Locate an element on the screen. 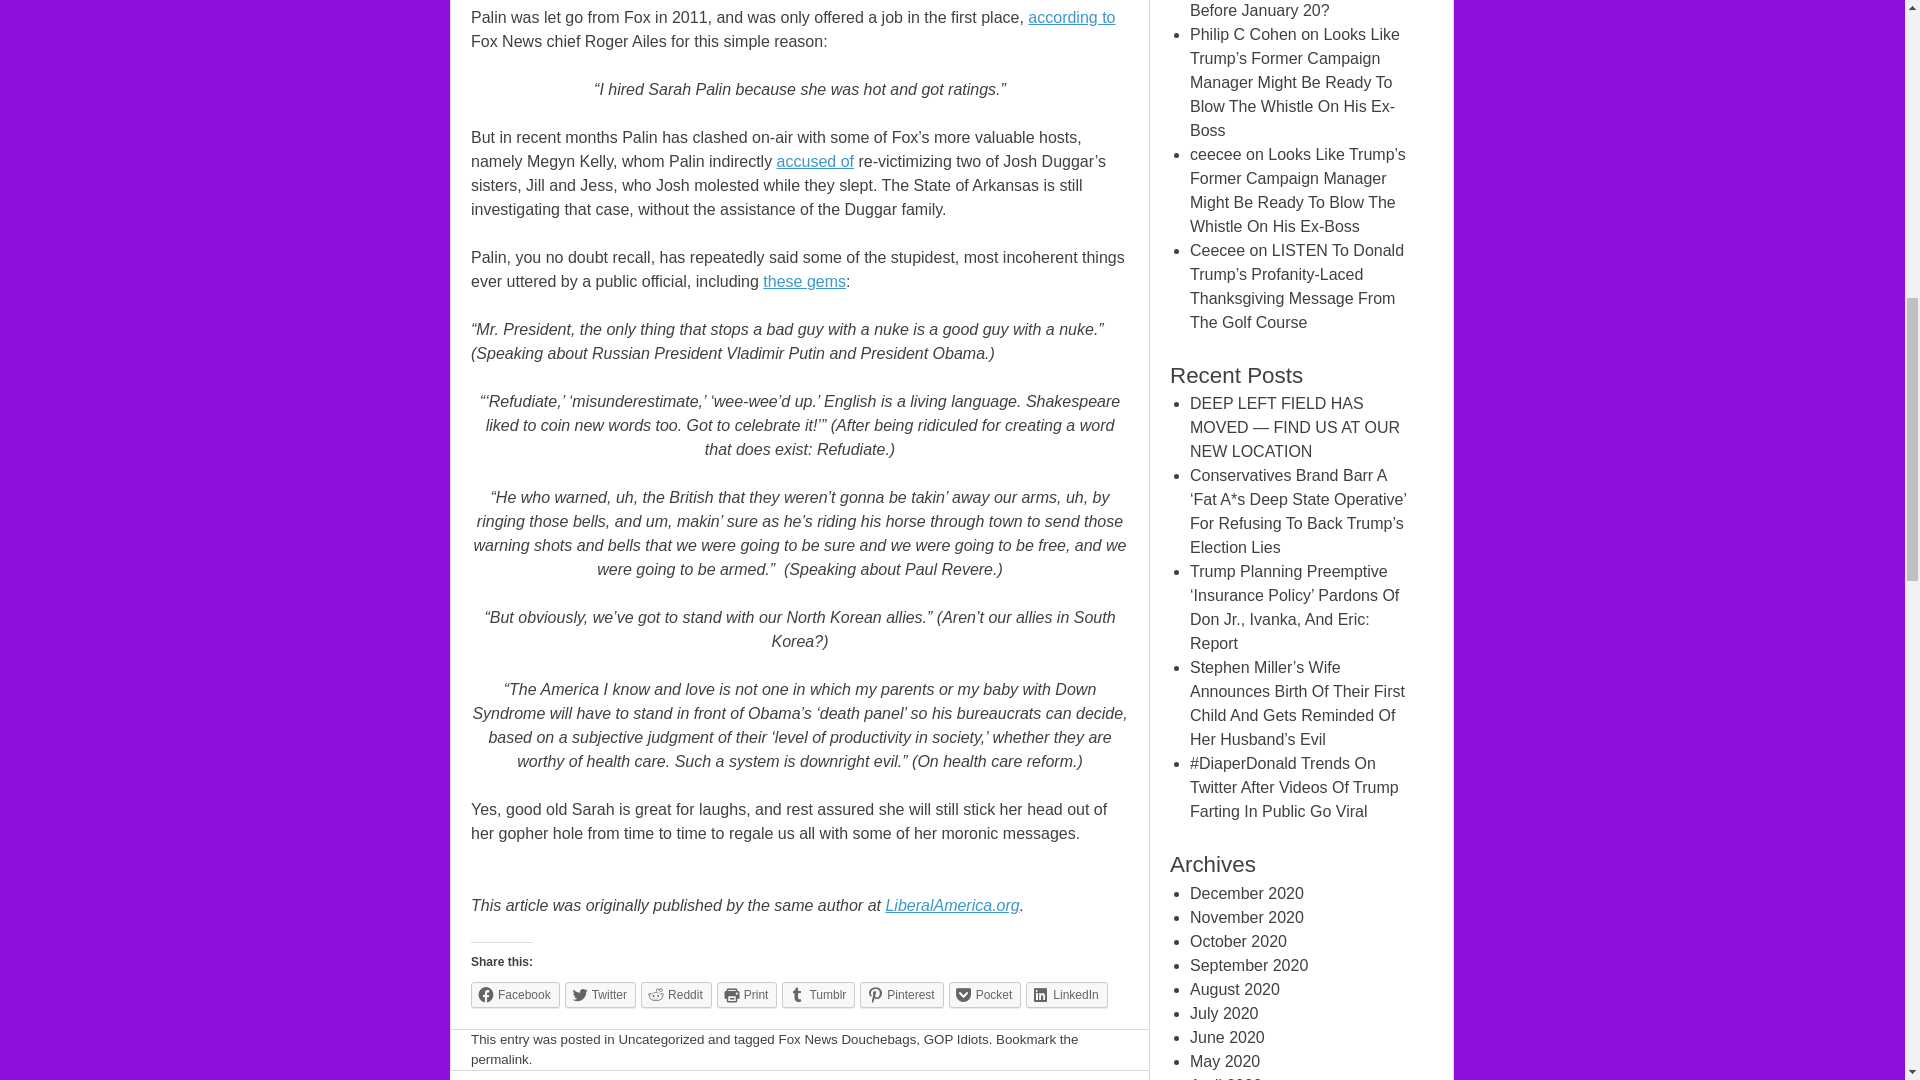  Tumblr is located at coordinates (818, 994).